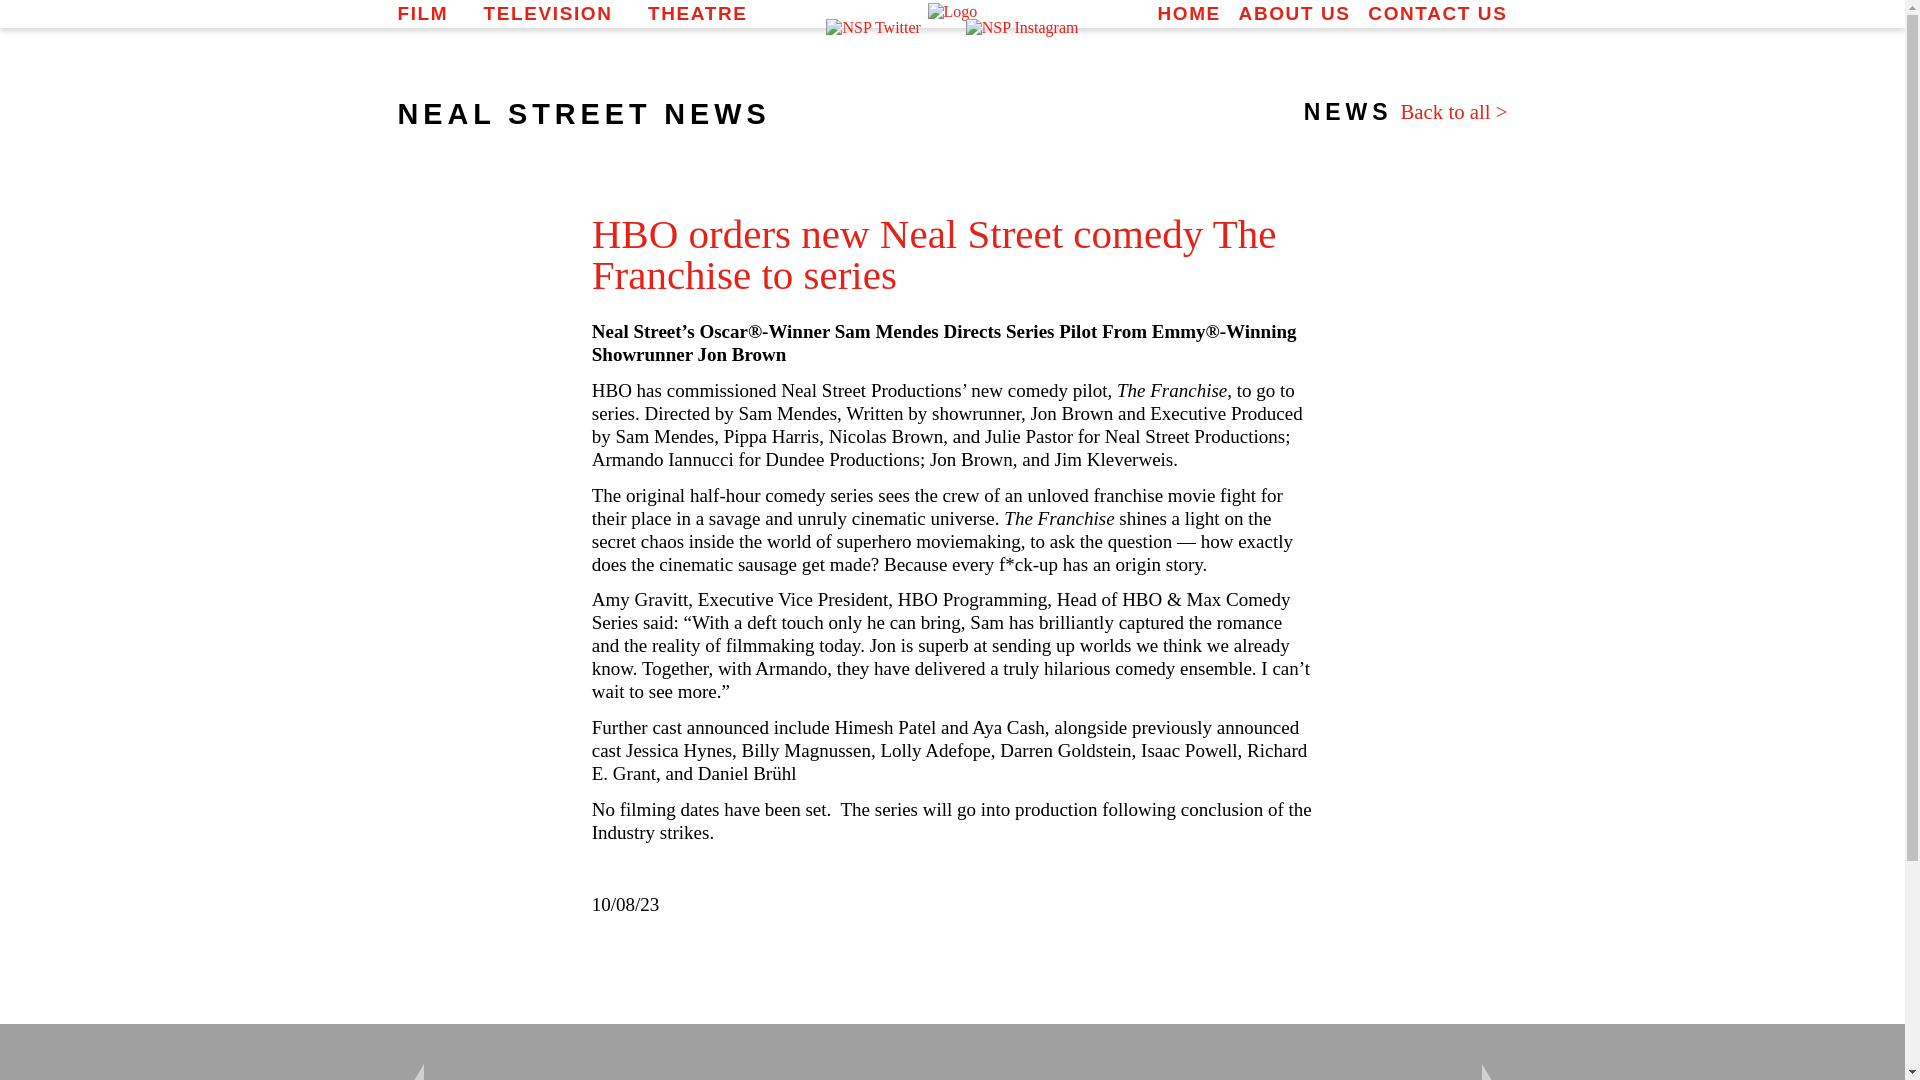 This screenshot has width=1920, height=1080. What do you see at coordinates (548, 13) in the screenshot?
I see `TELEVISION` at bounding box center [548, 13].